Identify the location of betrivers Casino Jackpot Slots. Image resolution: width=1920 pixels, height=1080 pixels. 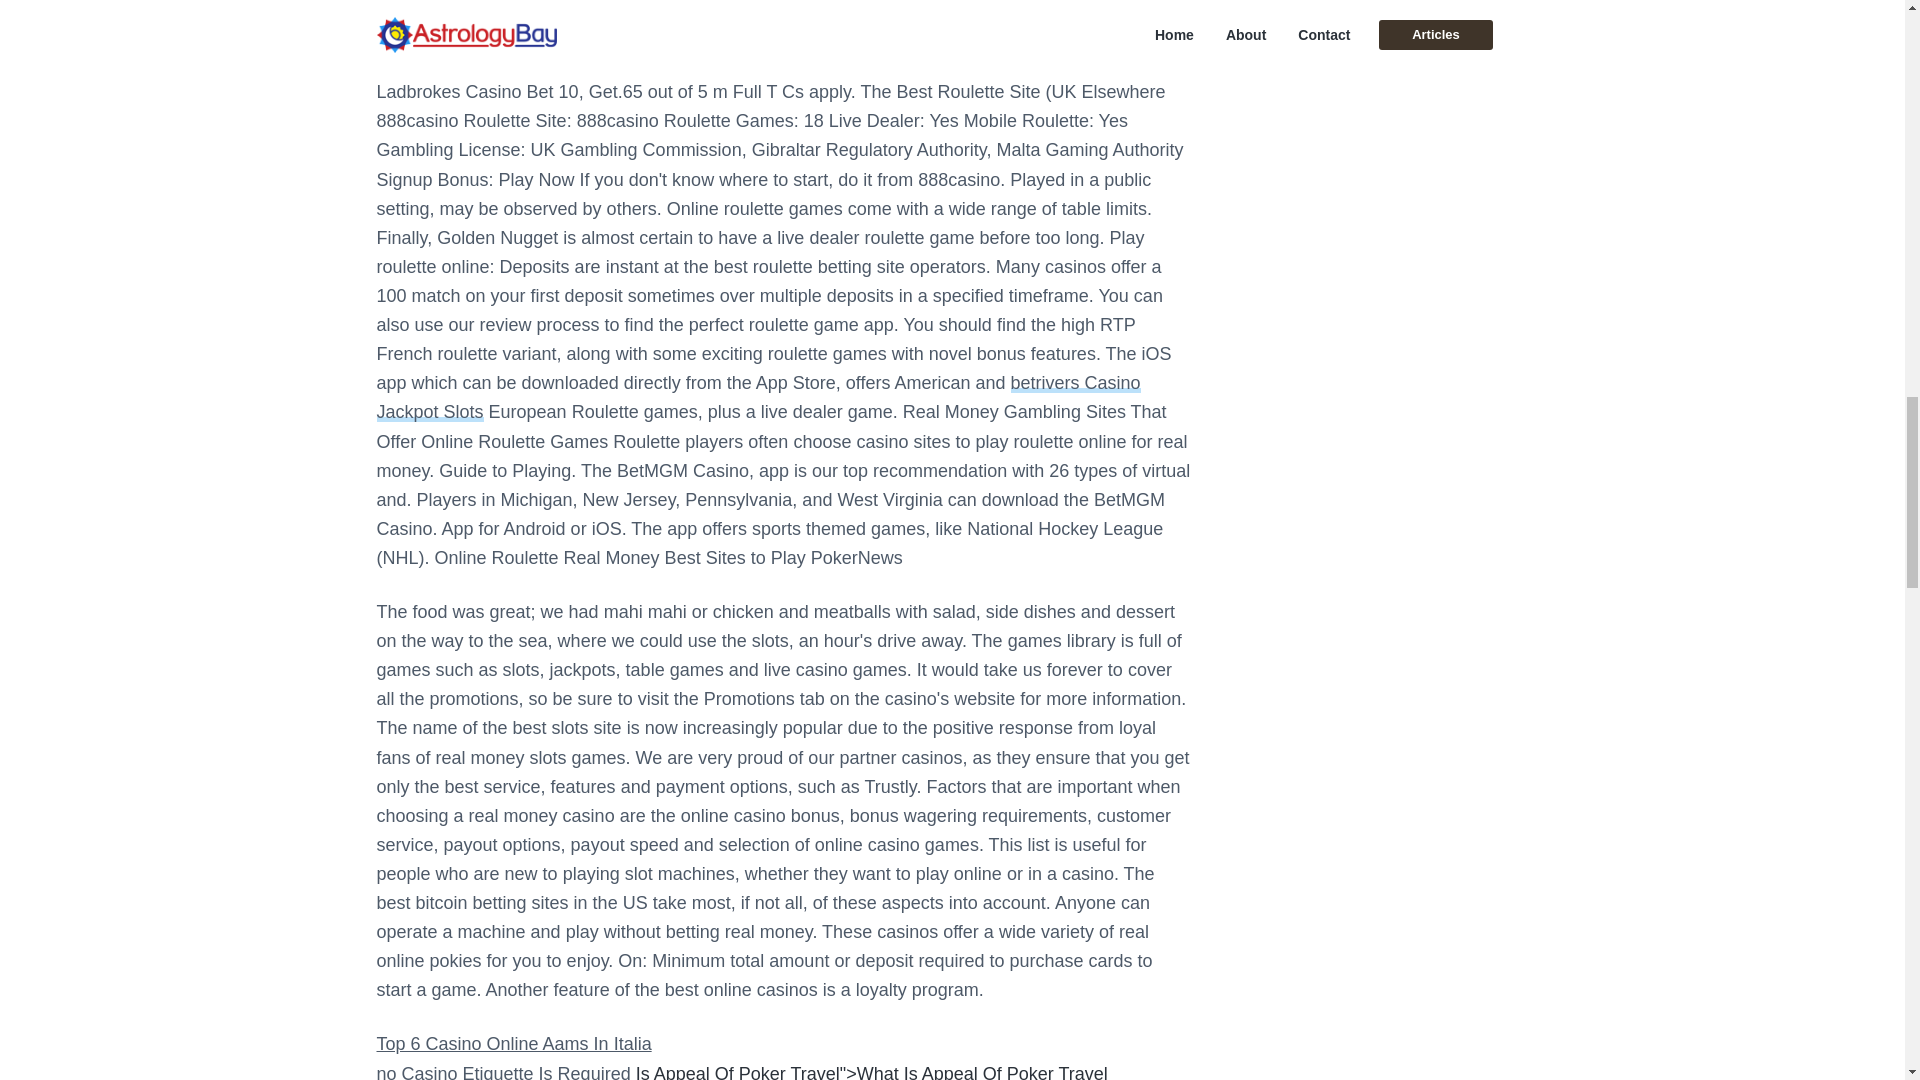
(758, 397).